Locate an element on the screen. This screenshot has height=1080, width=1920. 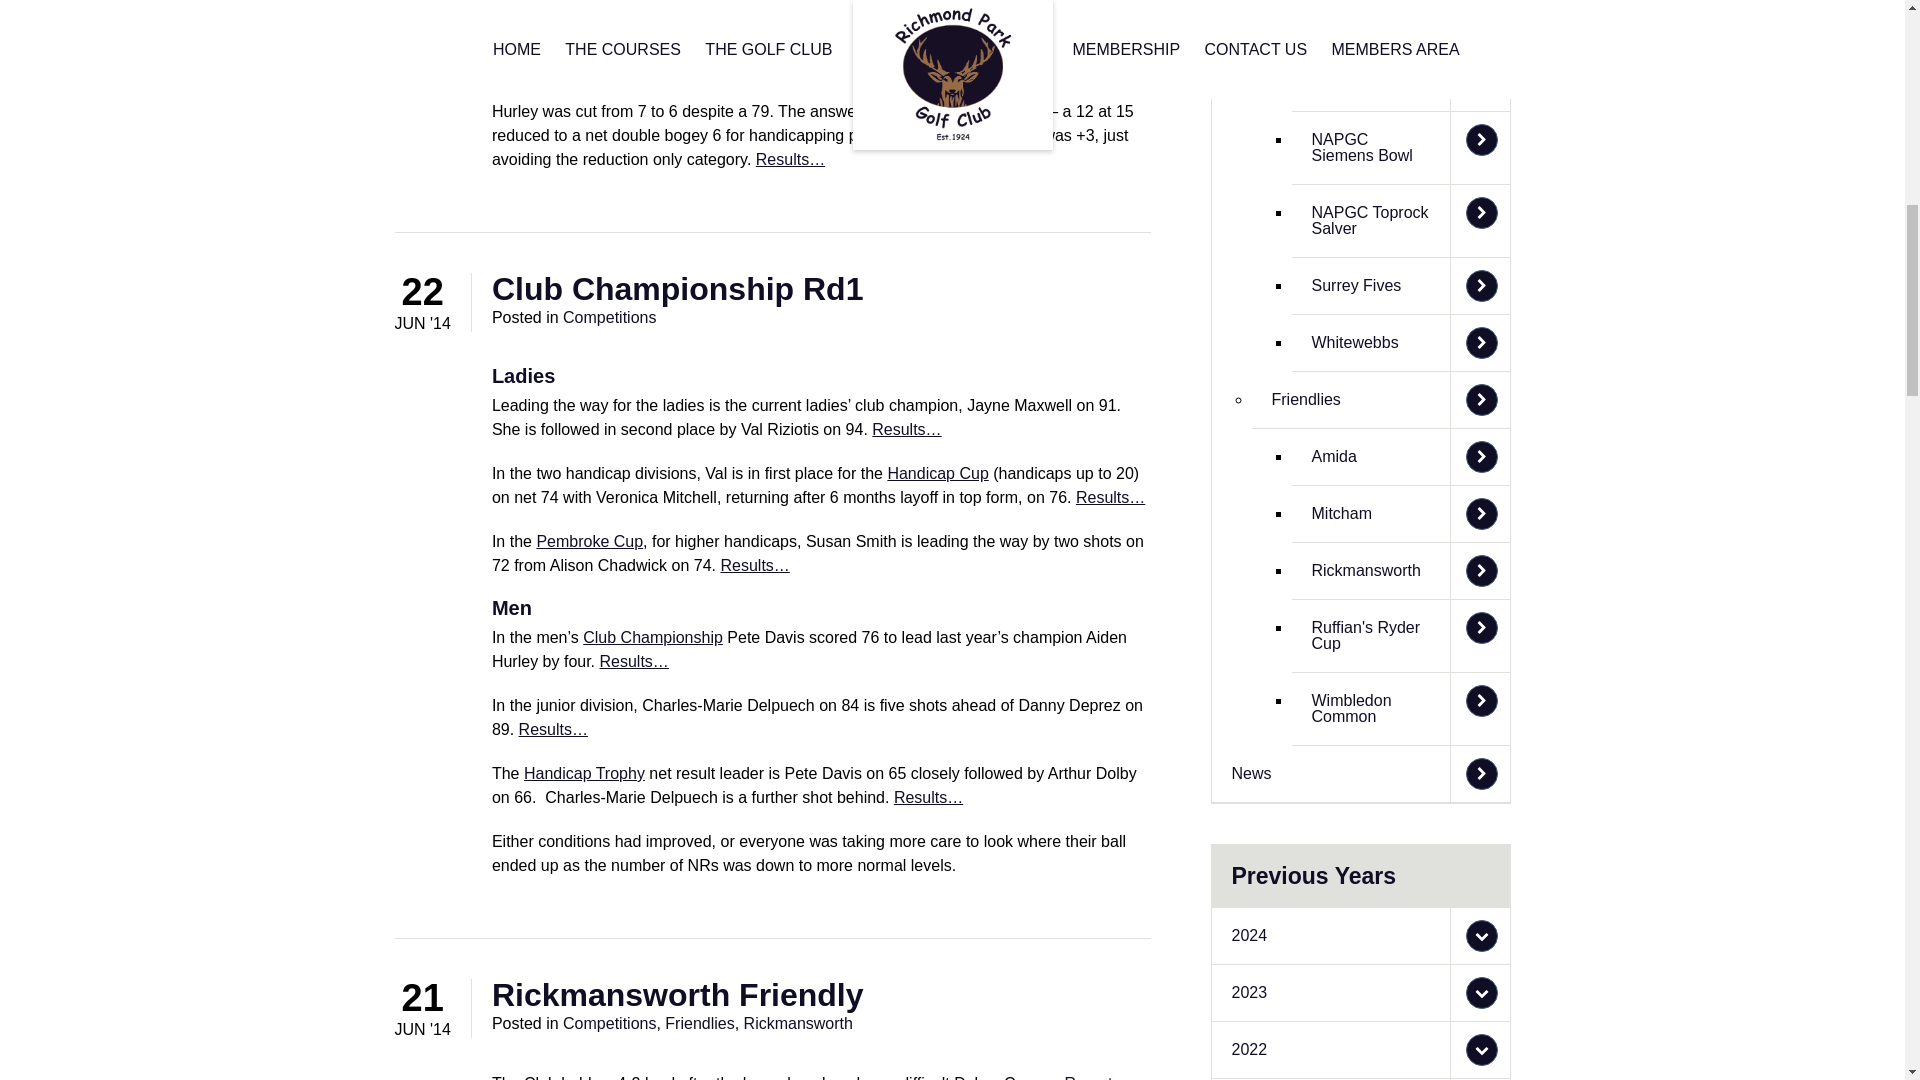
Competitions is located at coordinates (609, 317).